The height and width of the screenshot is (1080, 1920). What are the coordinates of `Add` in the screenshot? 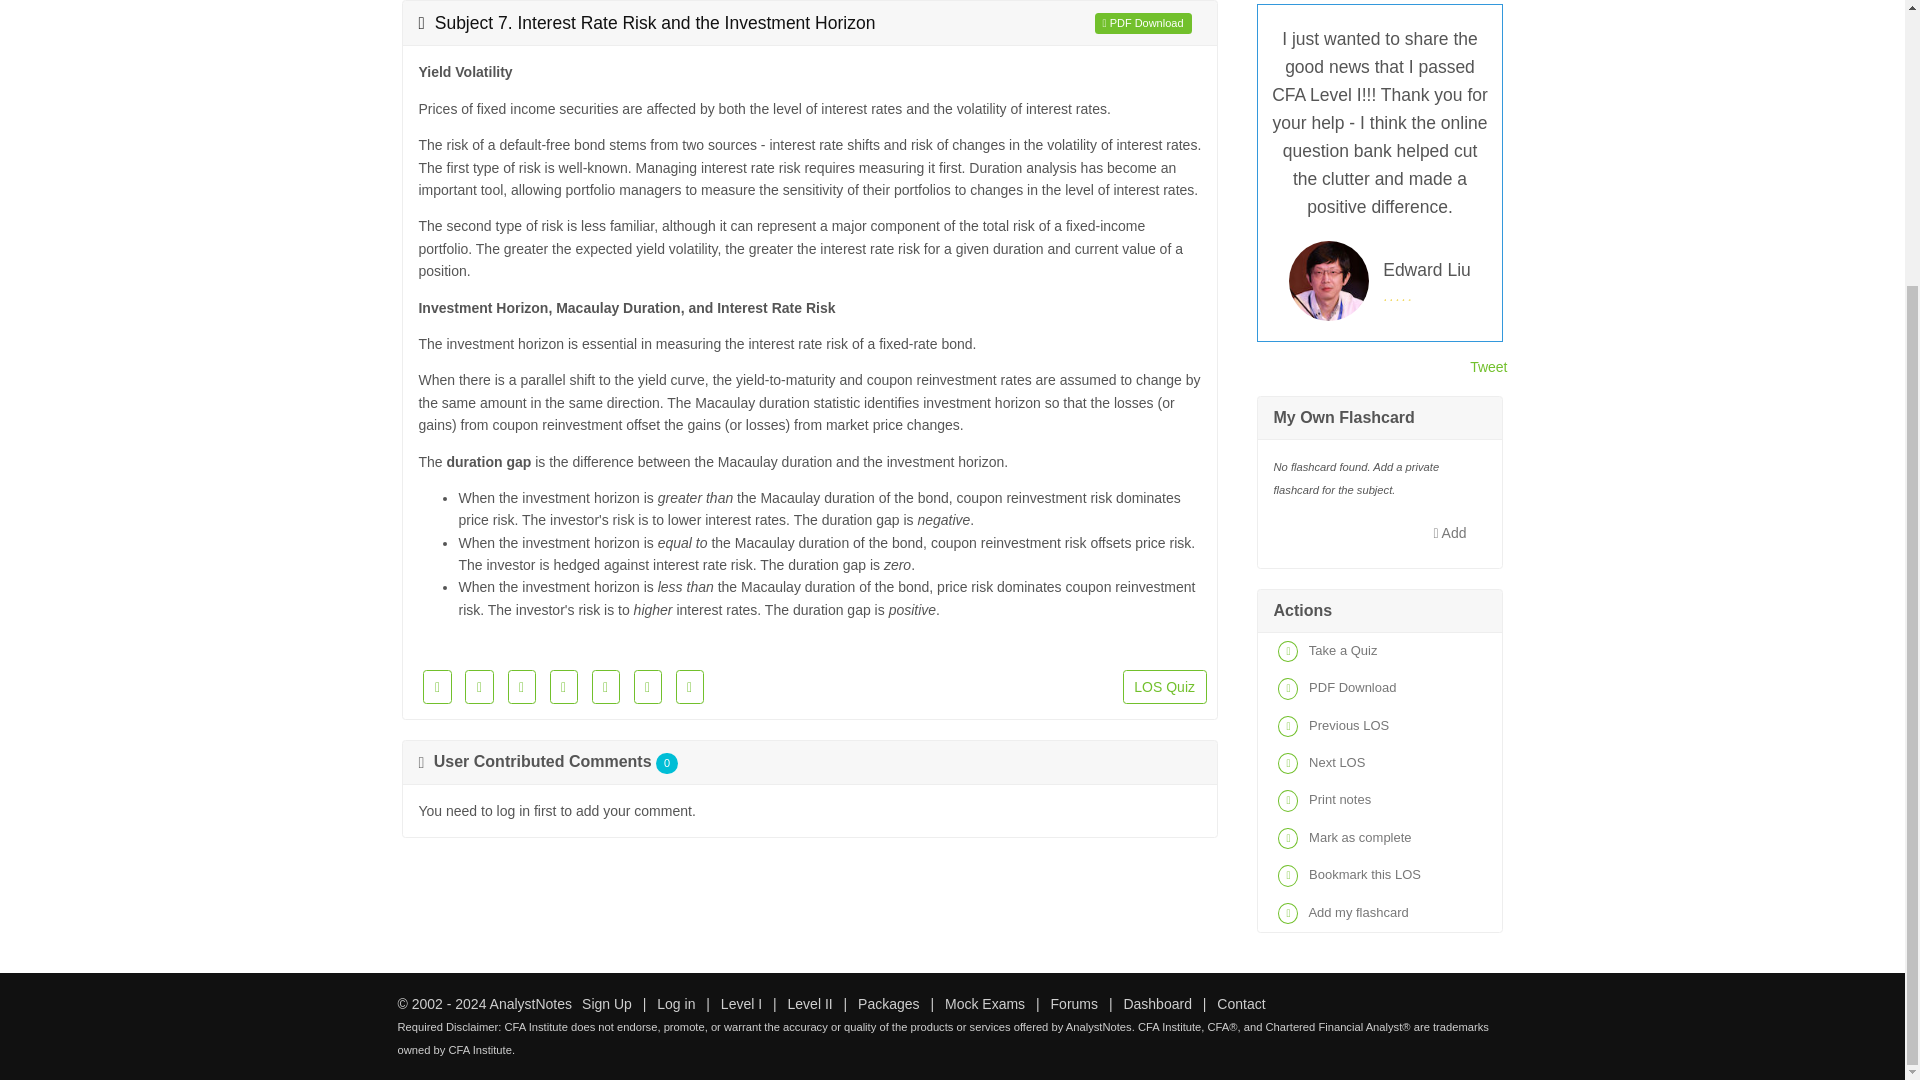 It's located at (1450, 532).